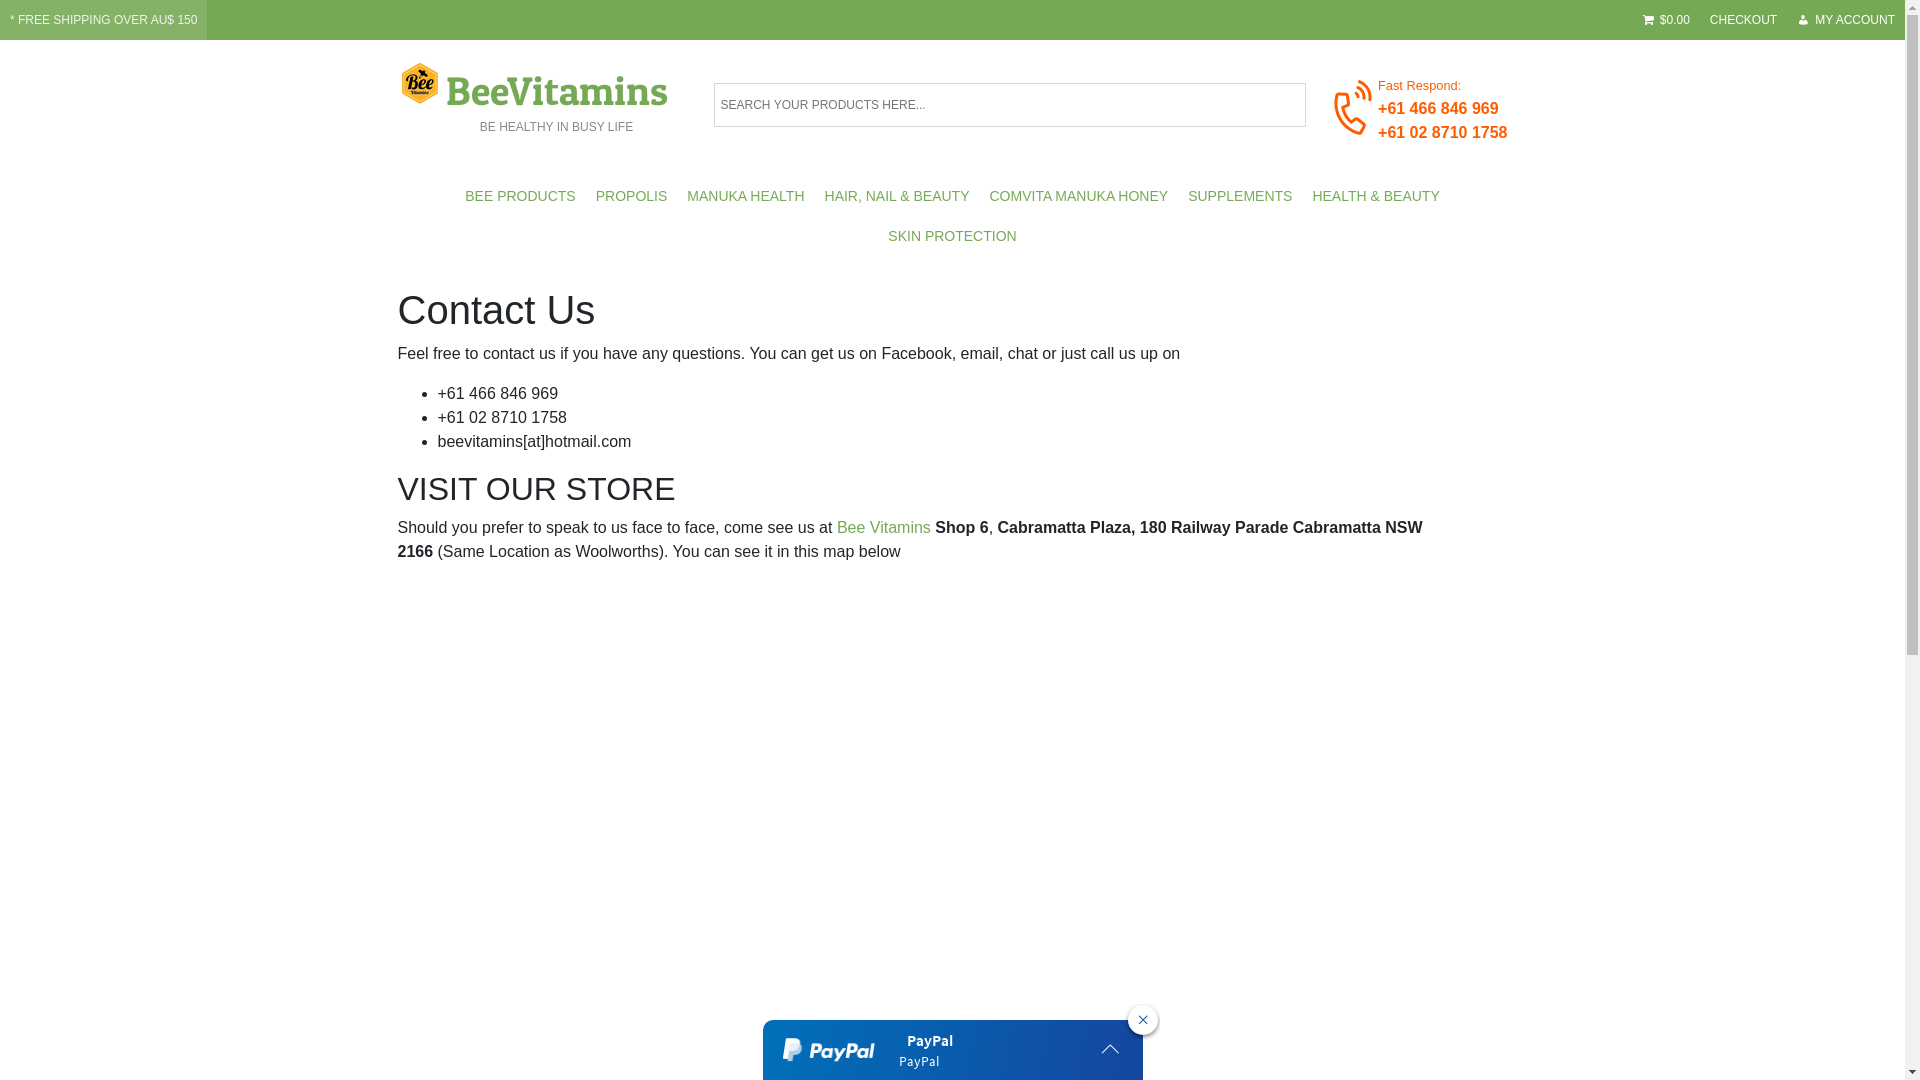 Image resolution: width=1920 pixels, height=1080 pixels. What do you see at coordinates (746, 196) in the screenshot?
I see `MANUKA HEALTH` at bounding box center [746, 196].